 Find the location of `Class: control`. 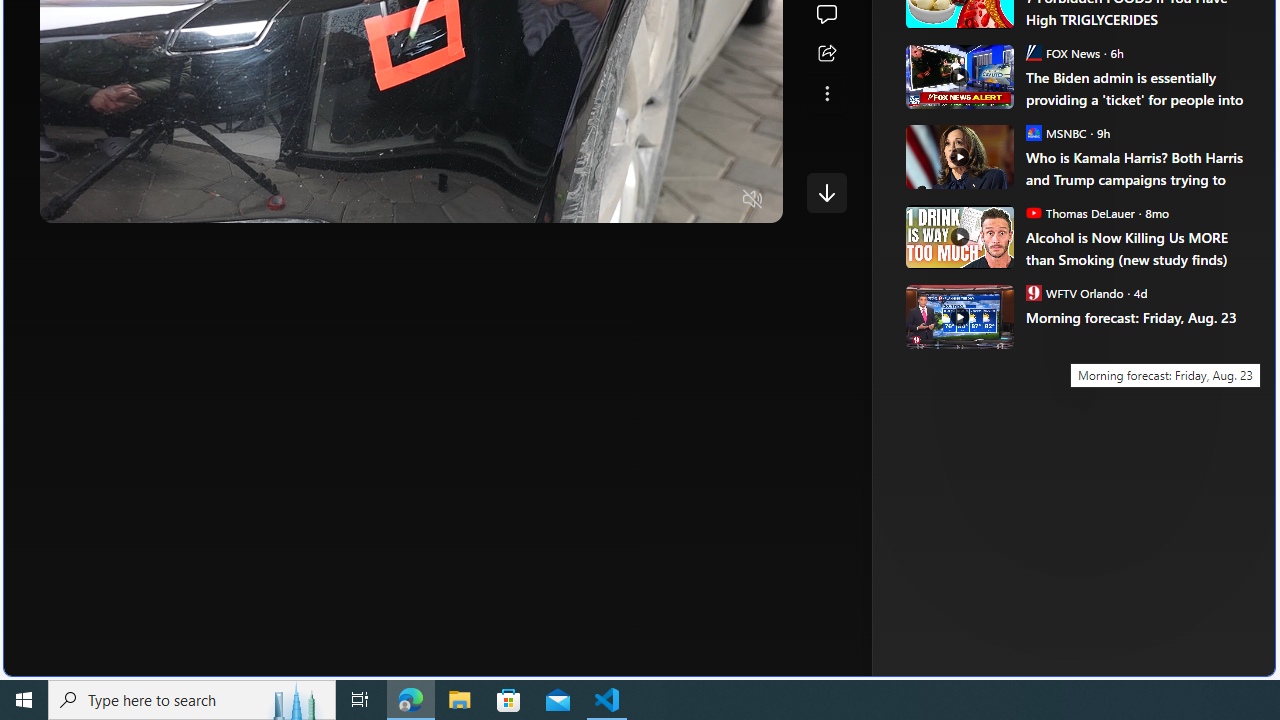

Class: control is located at coordinates (826, 192).